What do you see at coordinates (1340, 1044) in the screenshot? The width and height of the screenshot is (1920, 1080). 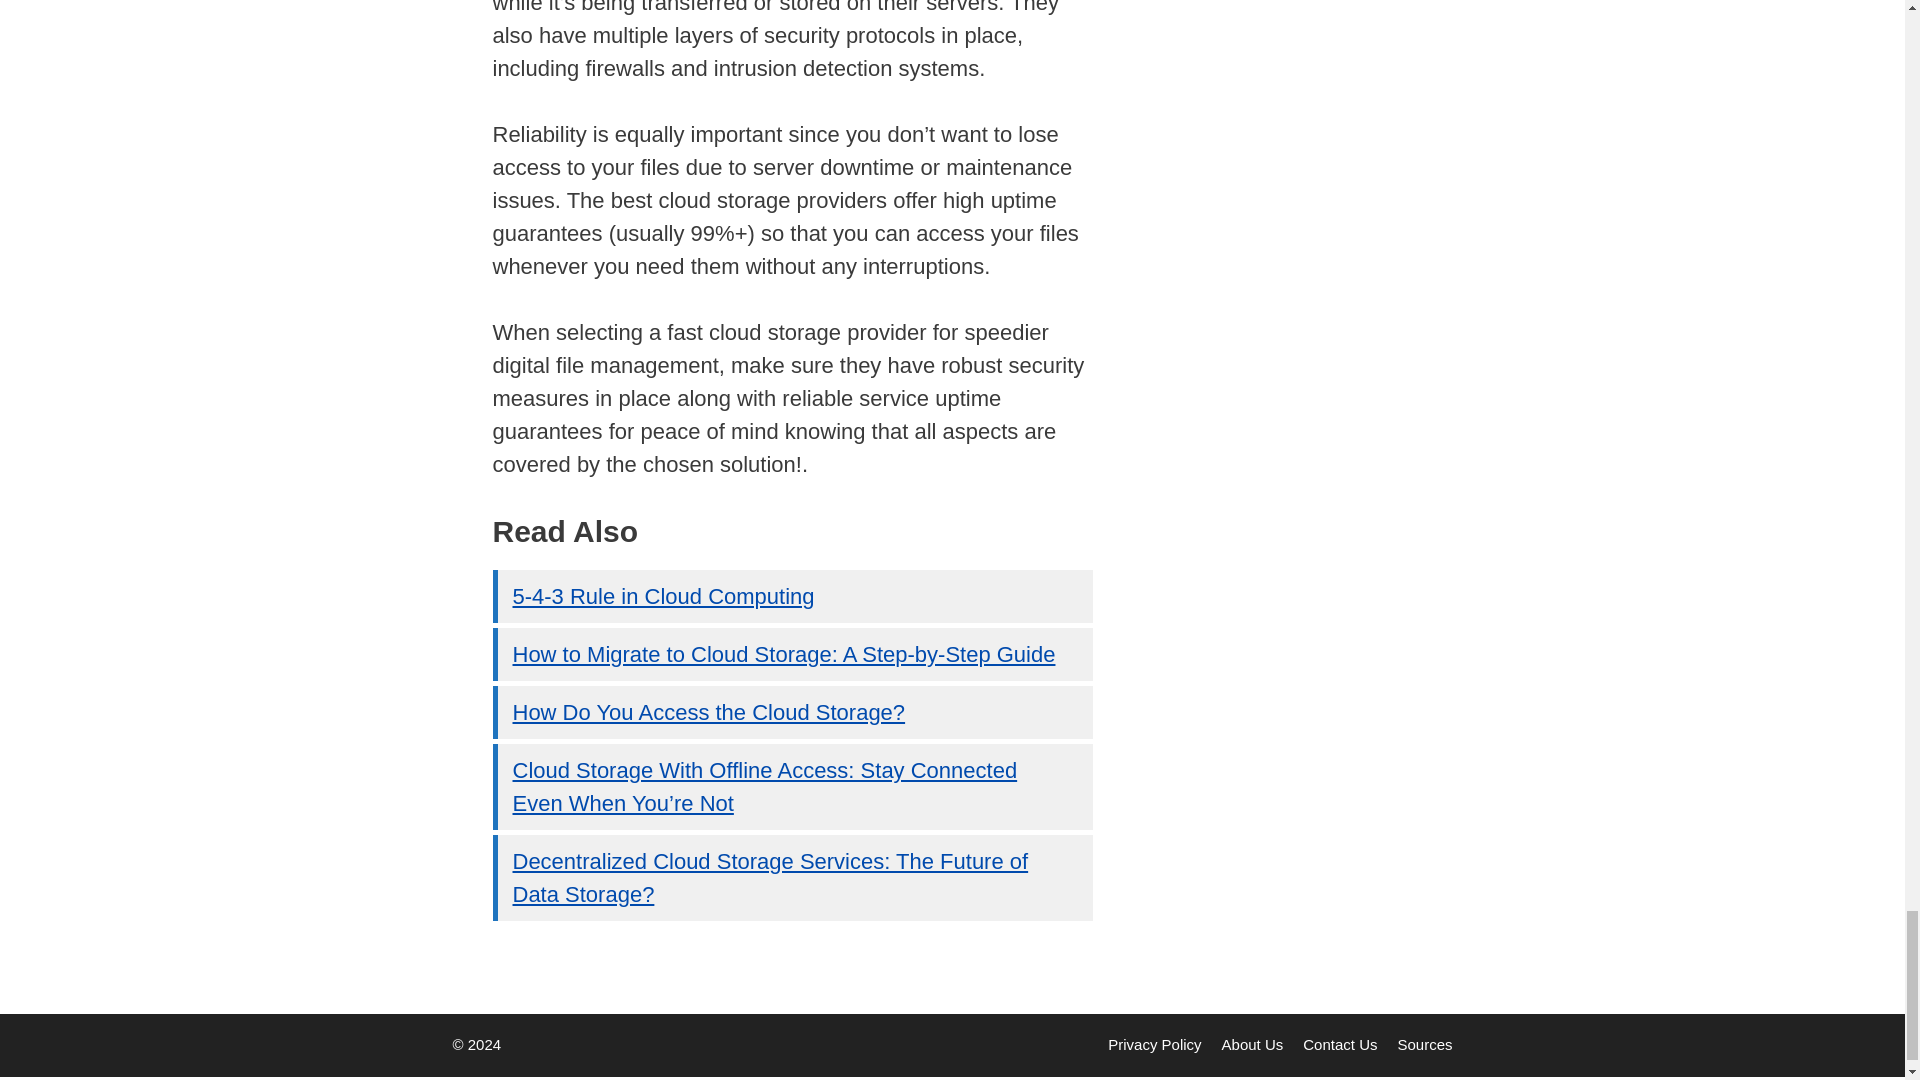 I see `Contact Us` at bounding box center [1340, 1044].